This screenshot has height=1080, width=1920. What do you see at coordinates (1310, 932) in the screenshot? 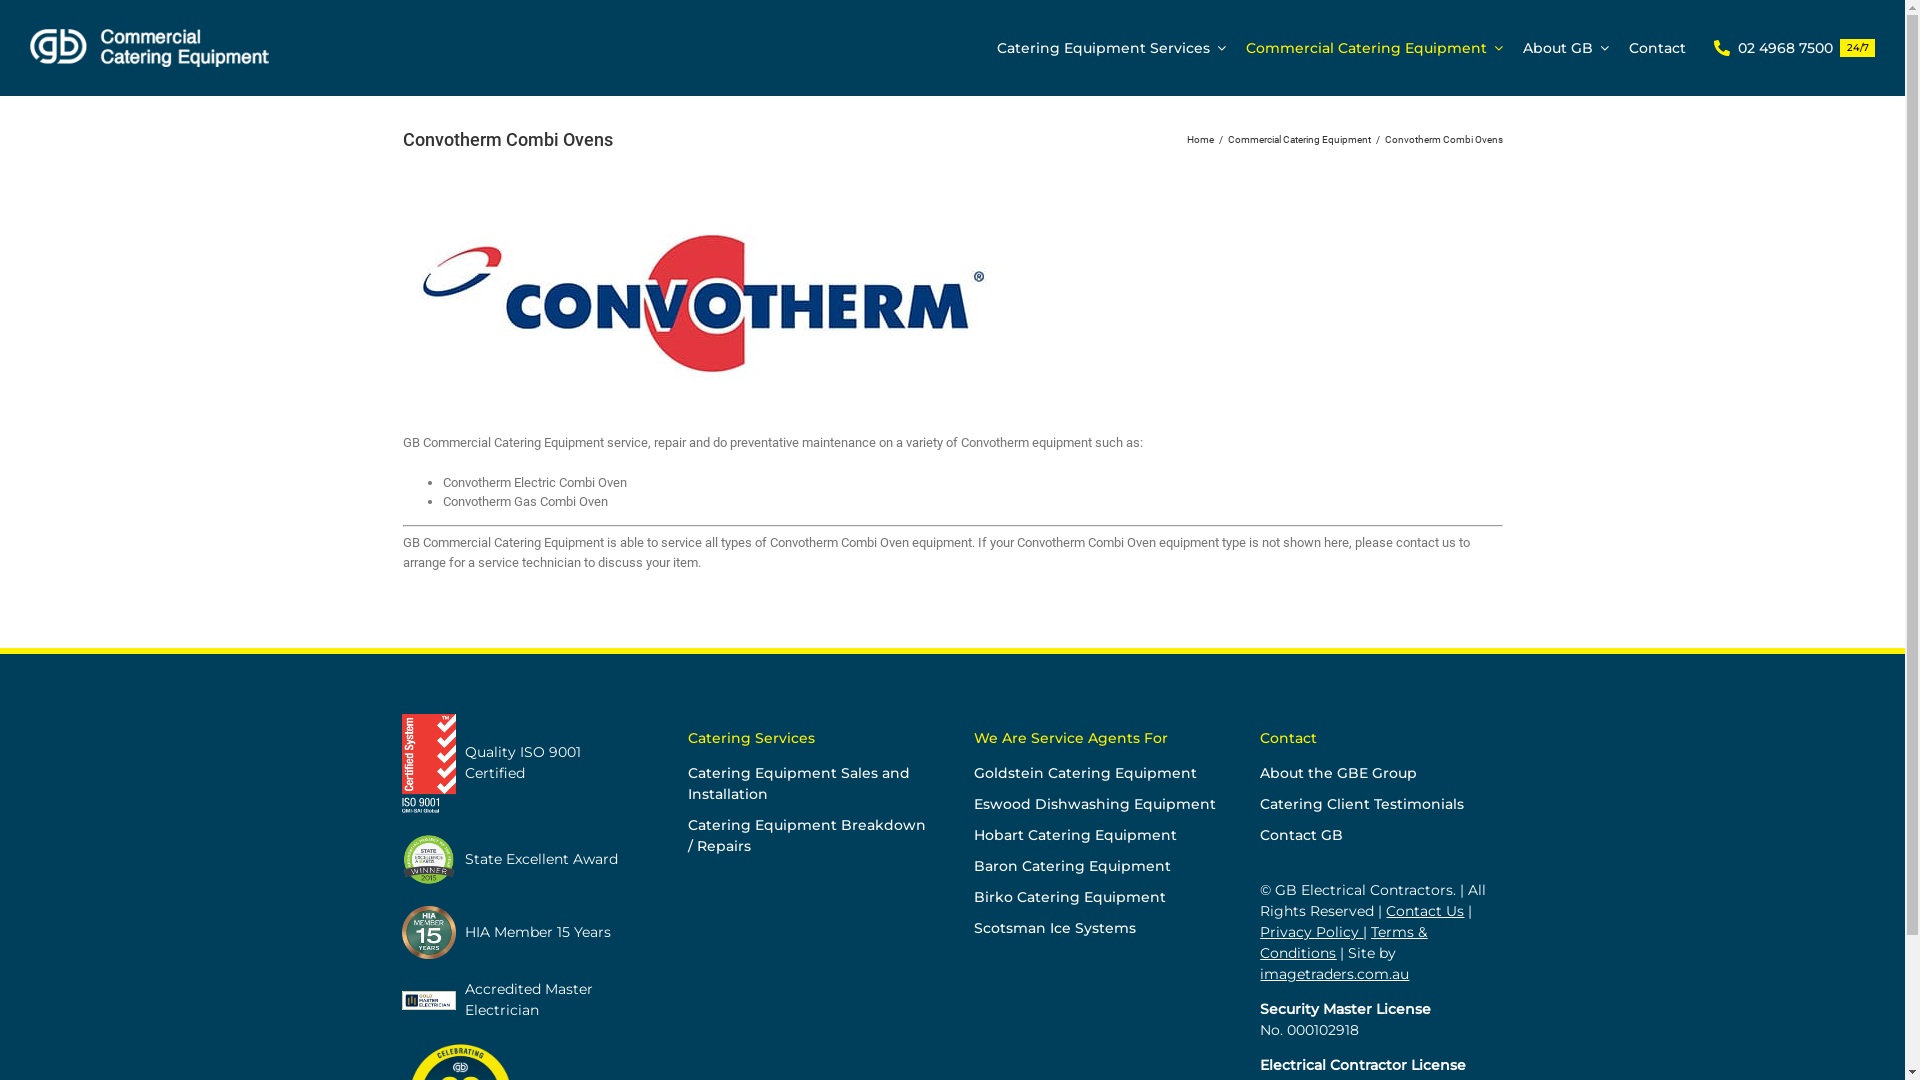
I see `Privacy Policy` at bounding box center [1310, 932].